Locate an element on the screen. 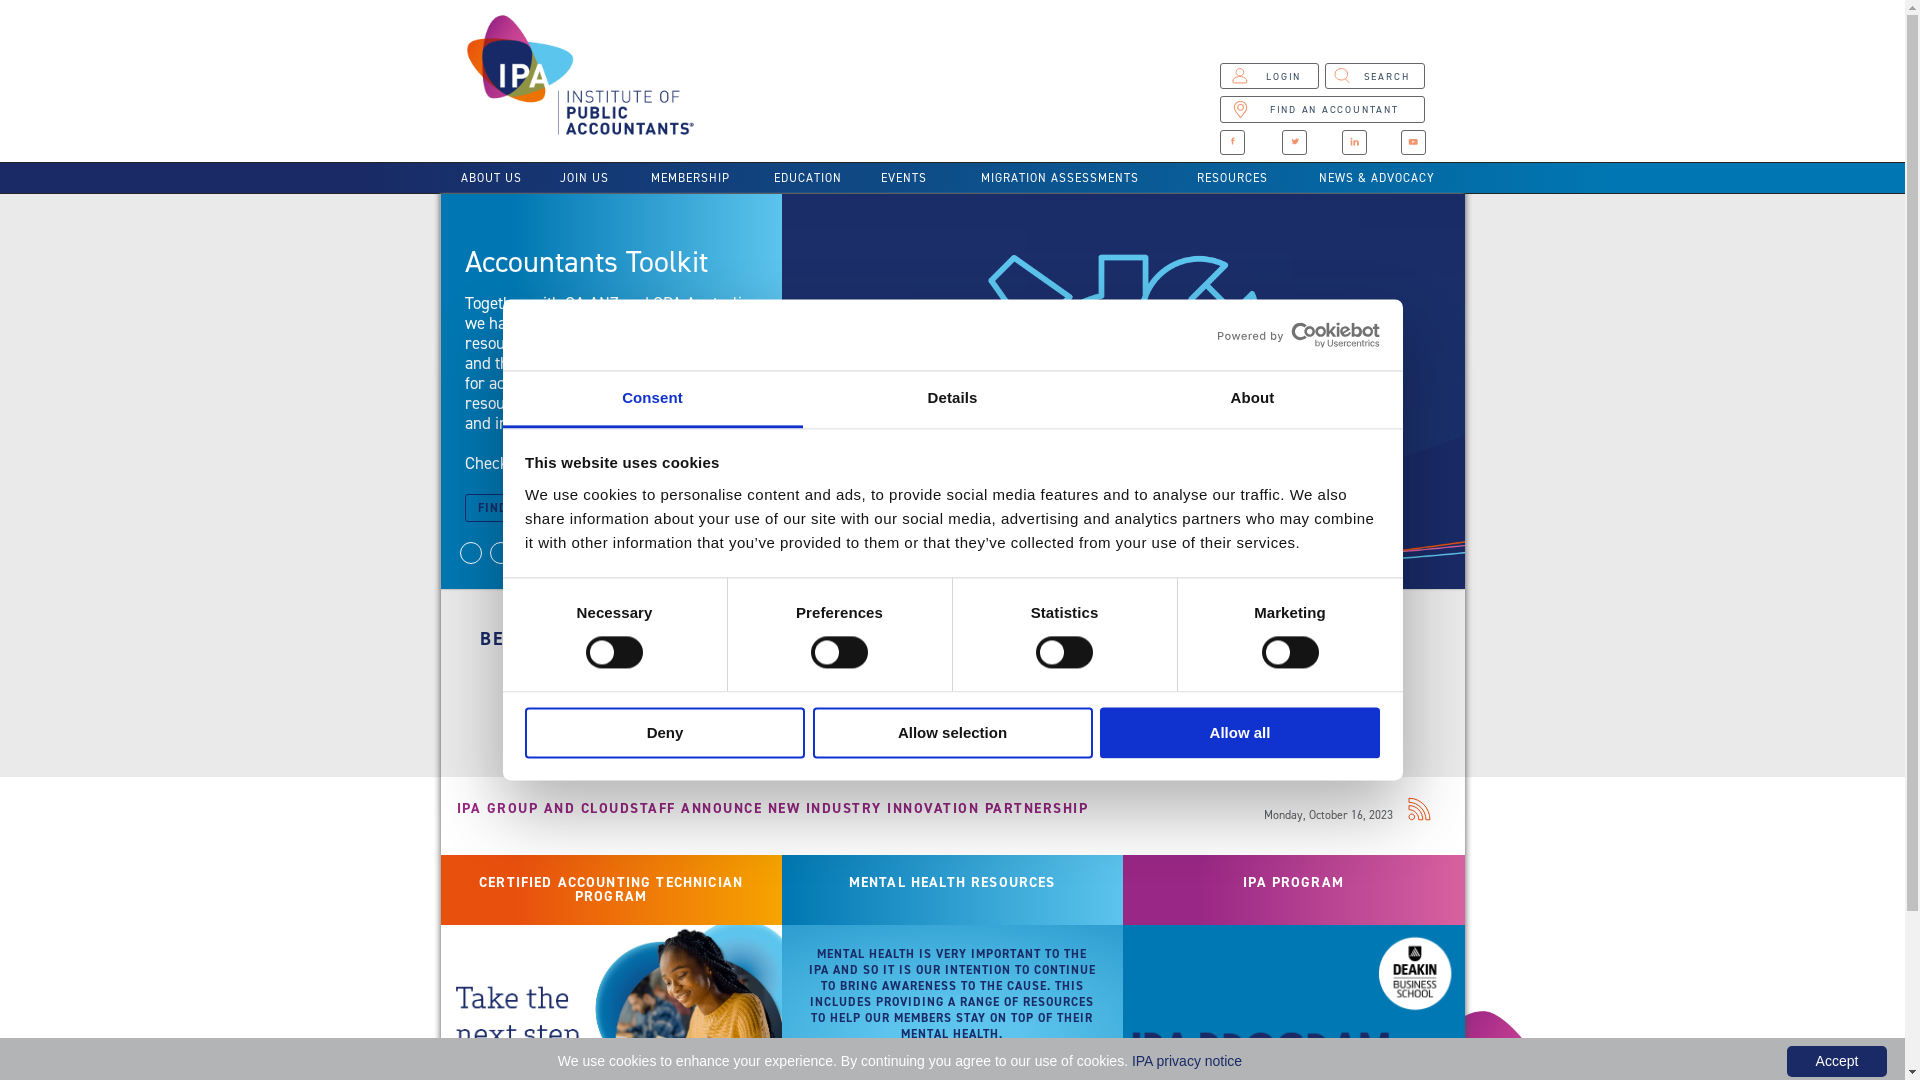 This screenshot has height=1080, width=1920. APPLY
NOW is located at coordinates (1080, 706).